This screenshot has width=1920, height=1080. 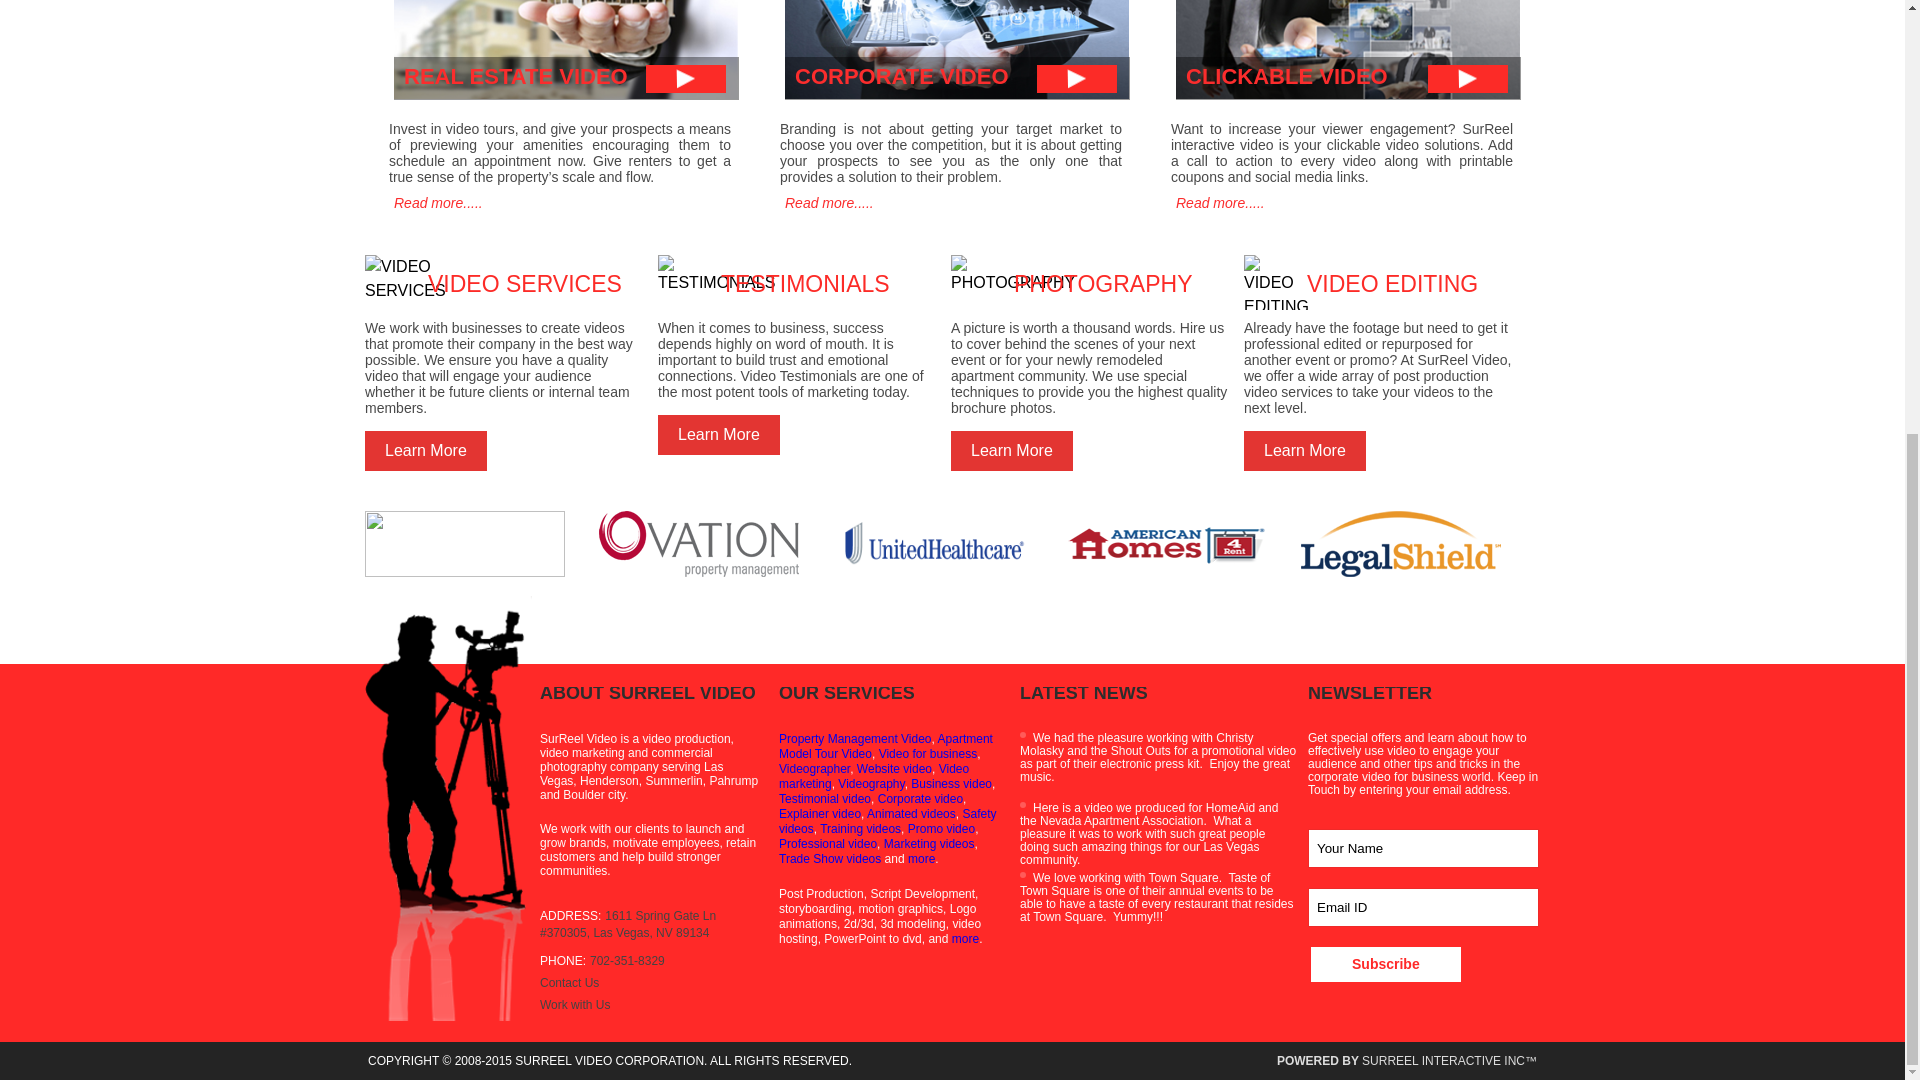 I want to click on Real Estate Video, so click(x=886, y=746).